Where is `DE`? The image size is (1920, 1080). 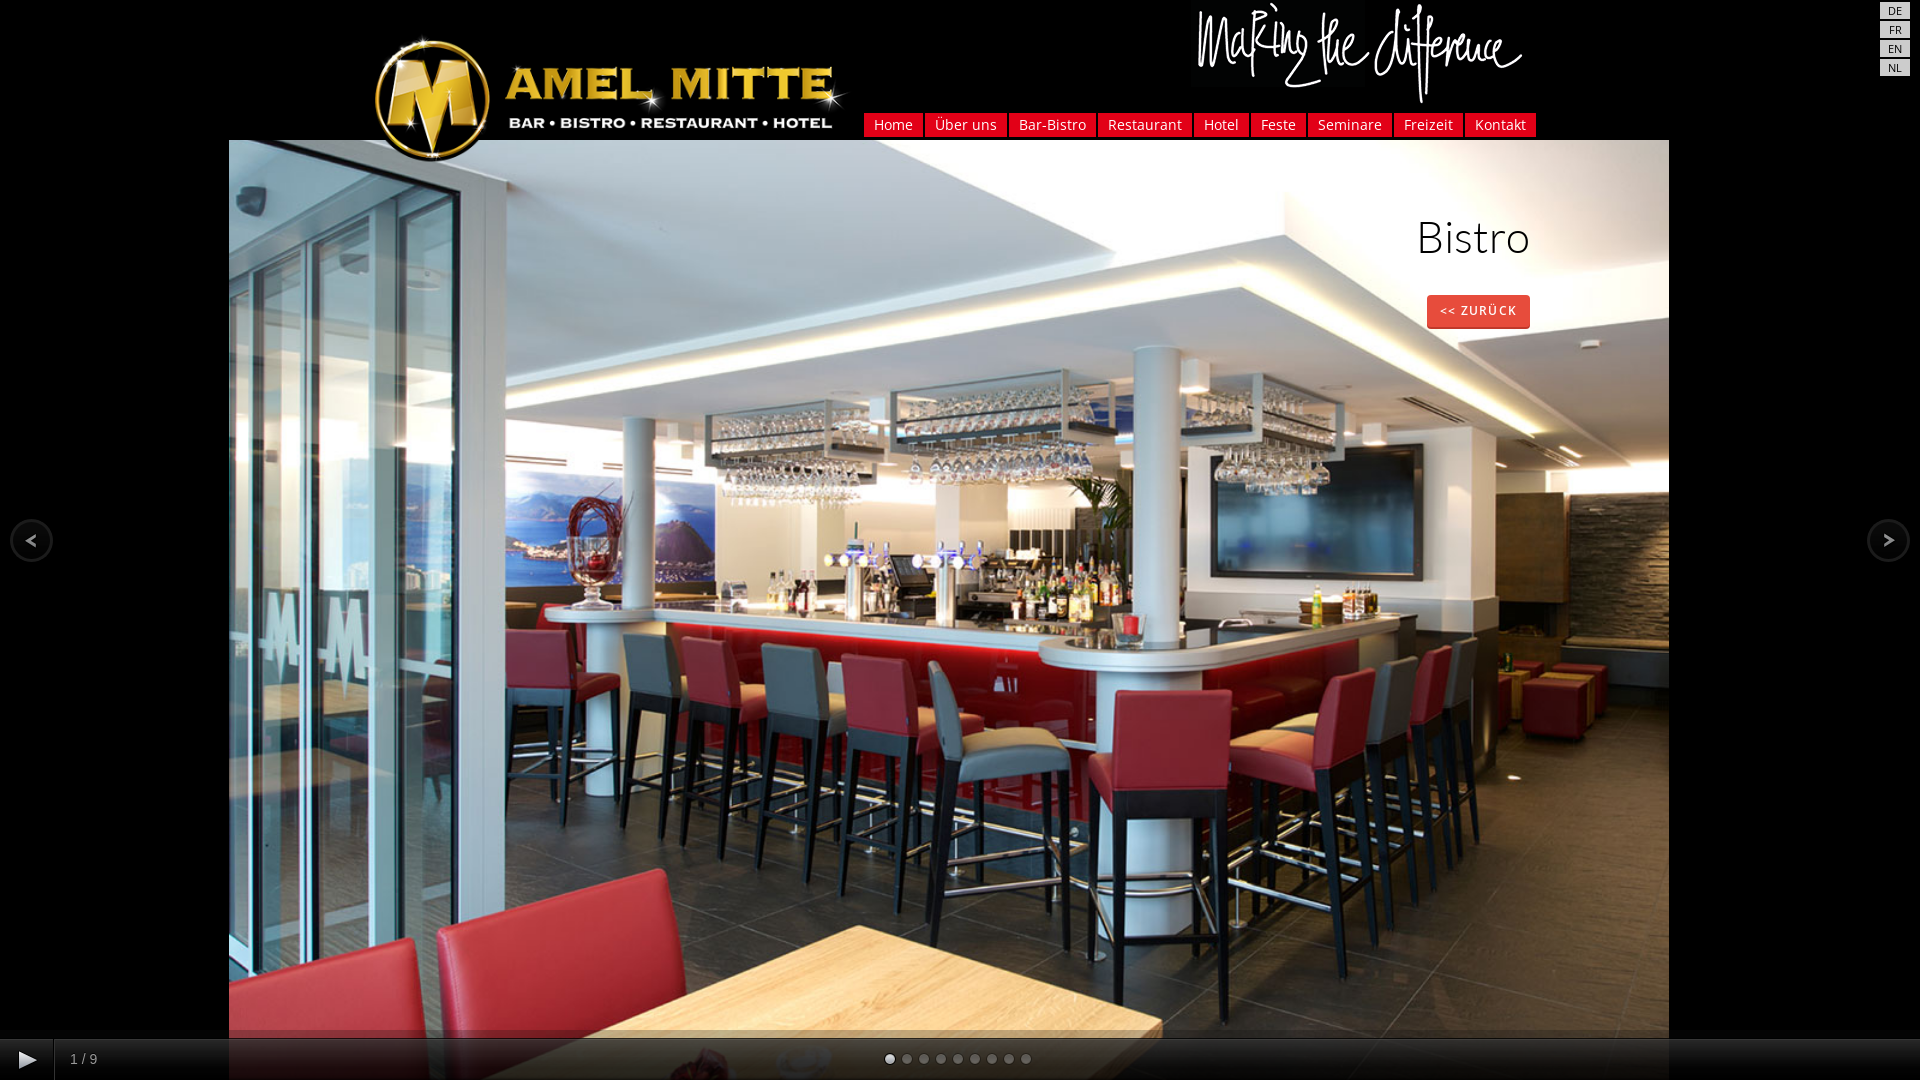 DE is located at coordinates (1895, 10).